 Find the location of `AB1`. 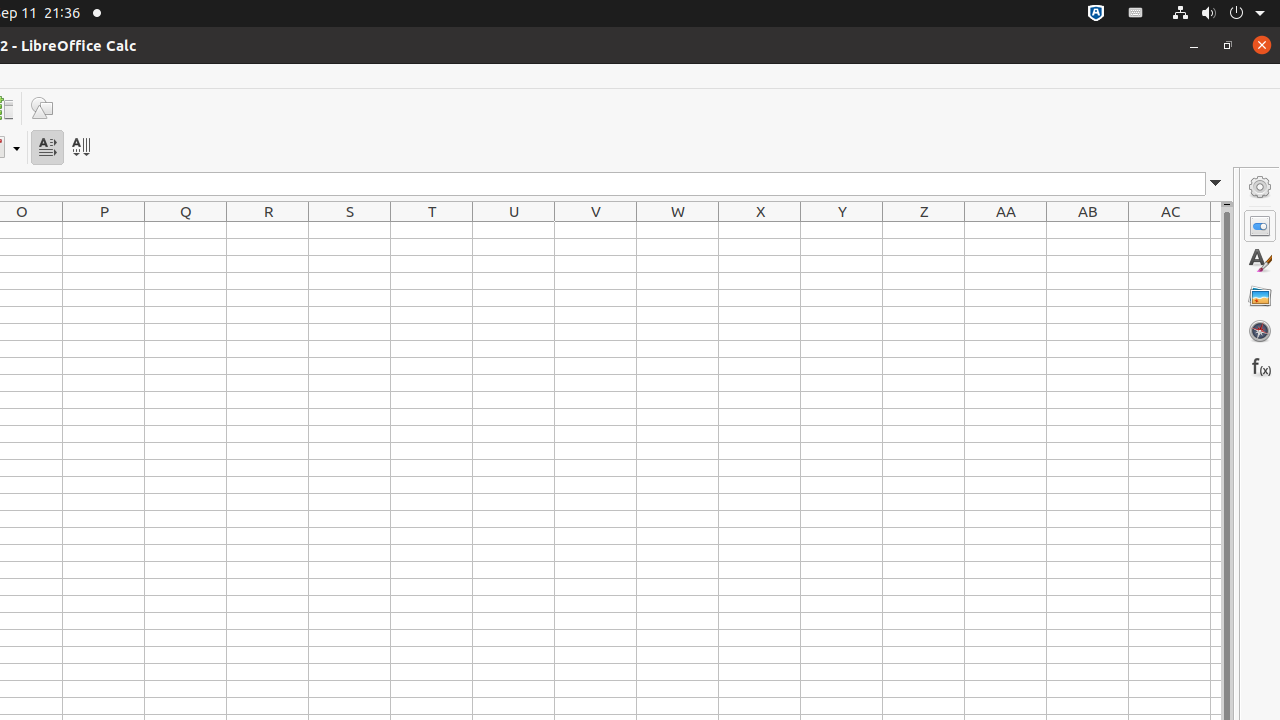

AB1 is located at coordinates (1088, 230).